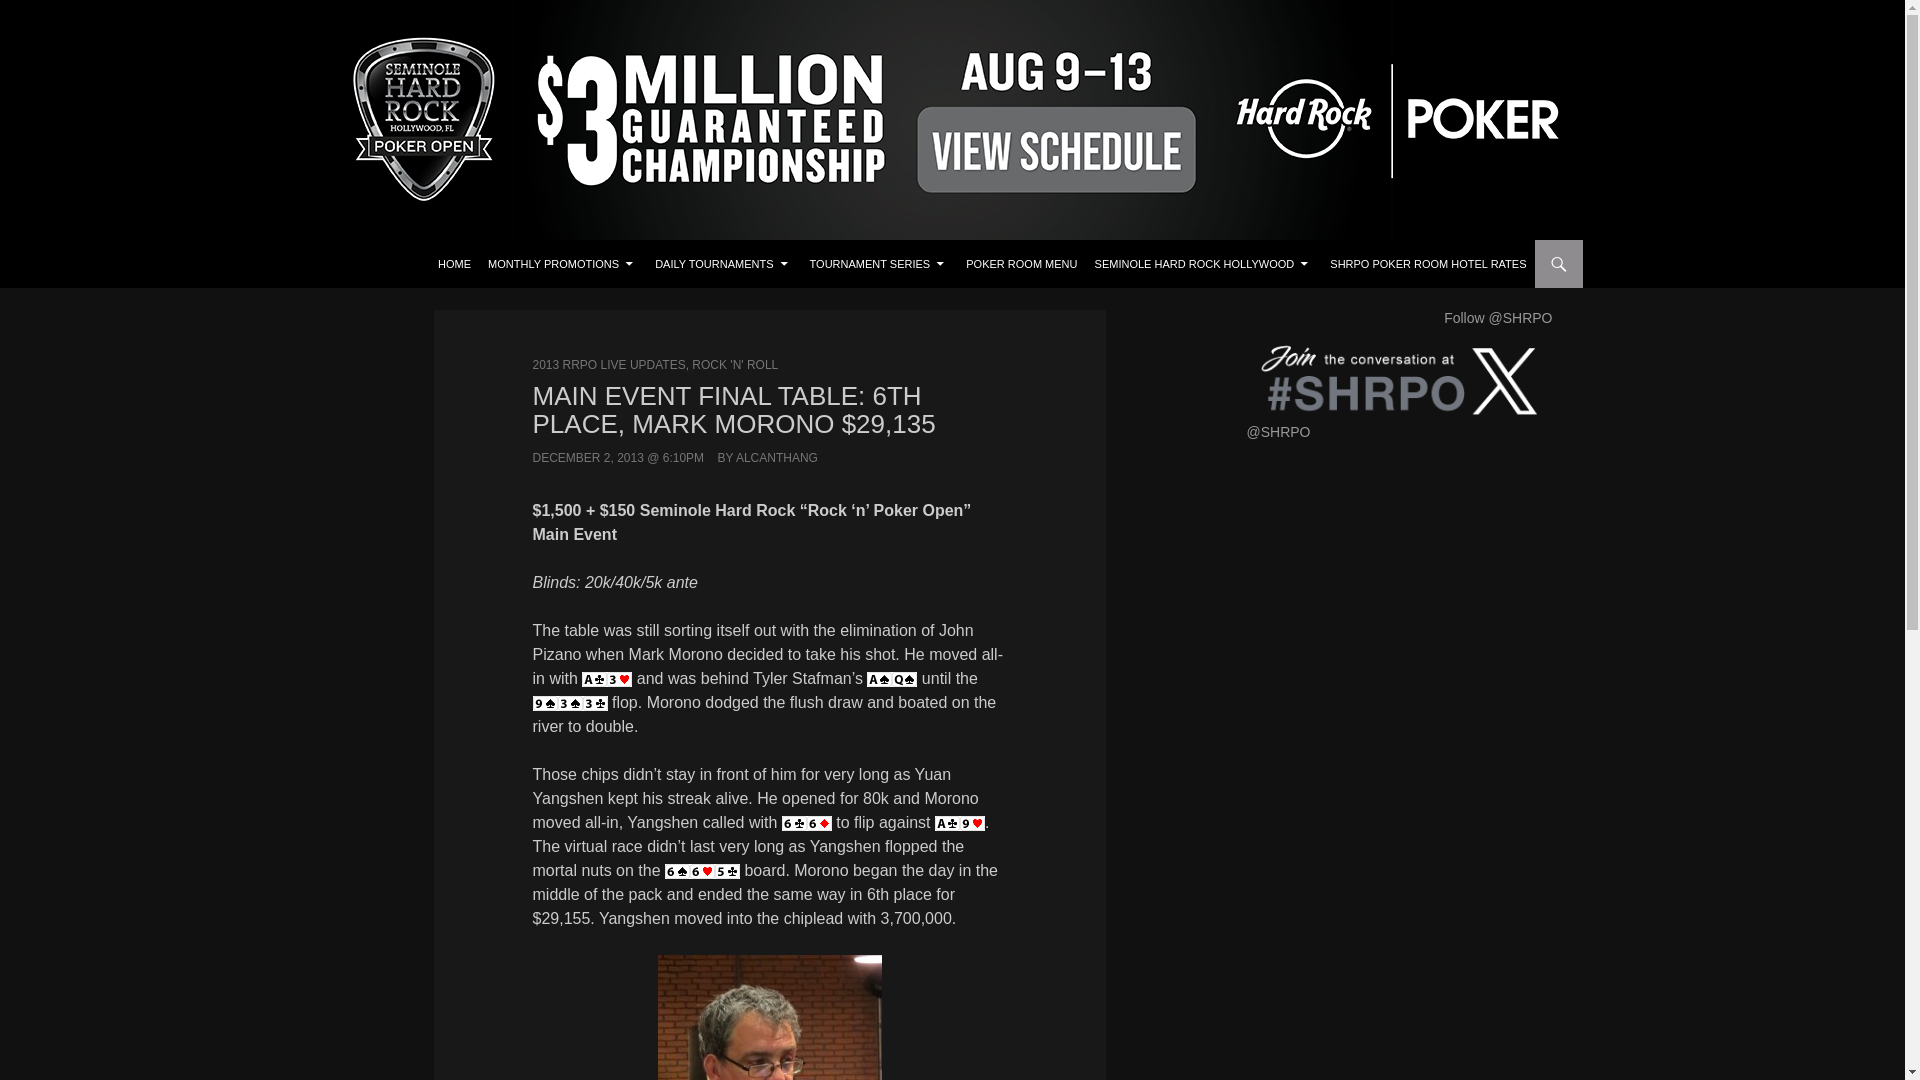 The height and width of the screenshot is (1080, 1920). What do you see at coordinates (1427, 264) in the screenshot?
I see `SHRPO POKER ROOM HOTEL RATES` at bounding box center [1427, 264].